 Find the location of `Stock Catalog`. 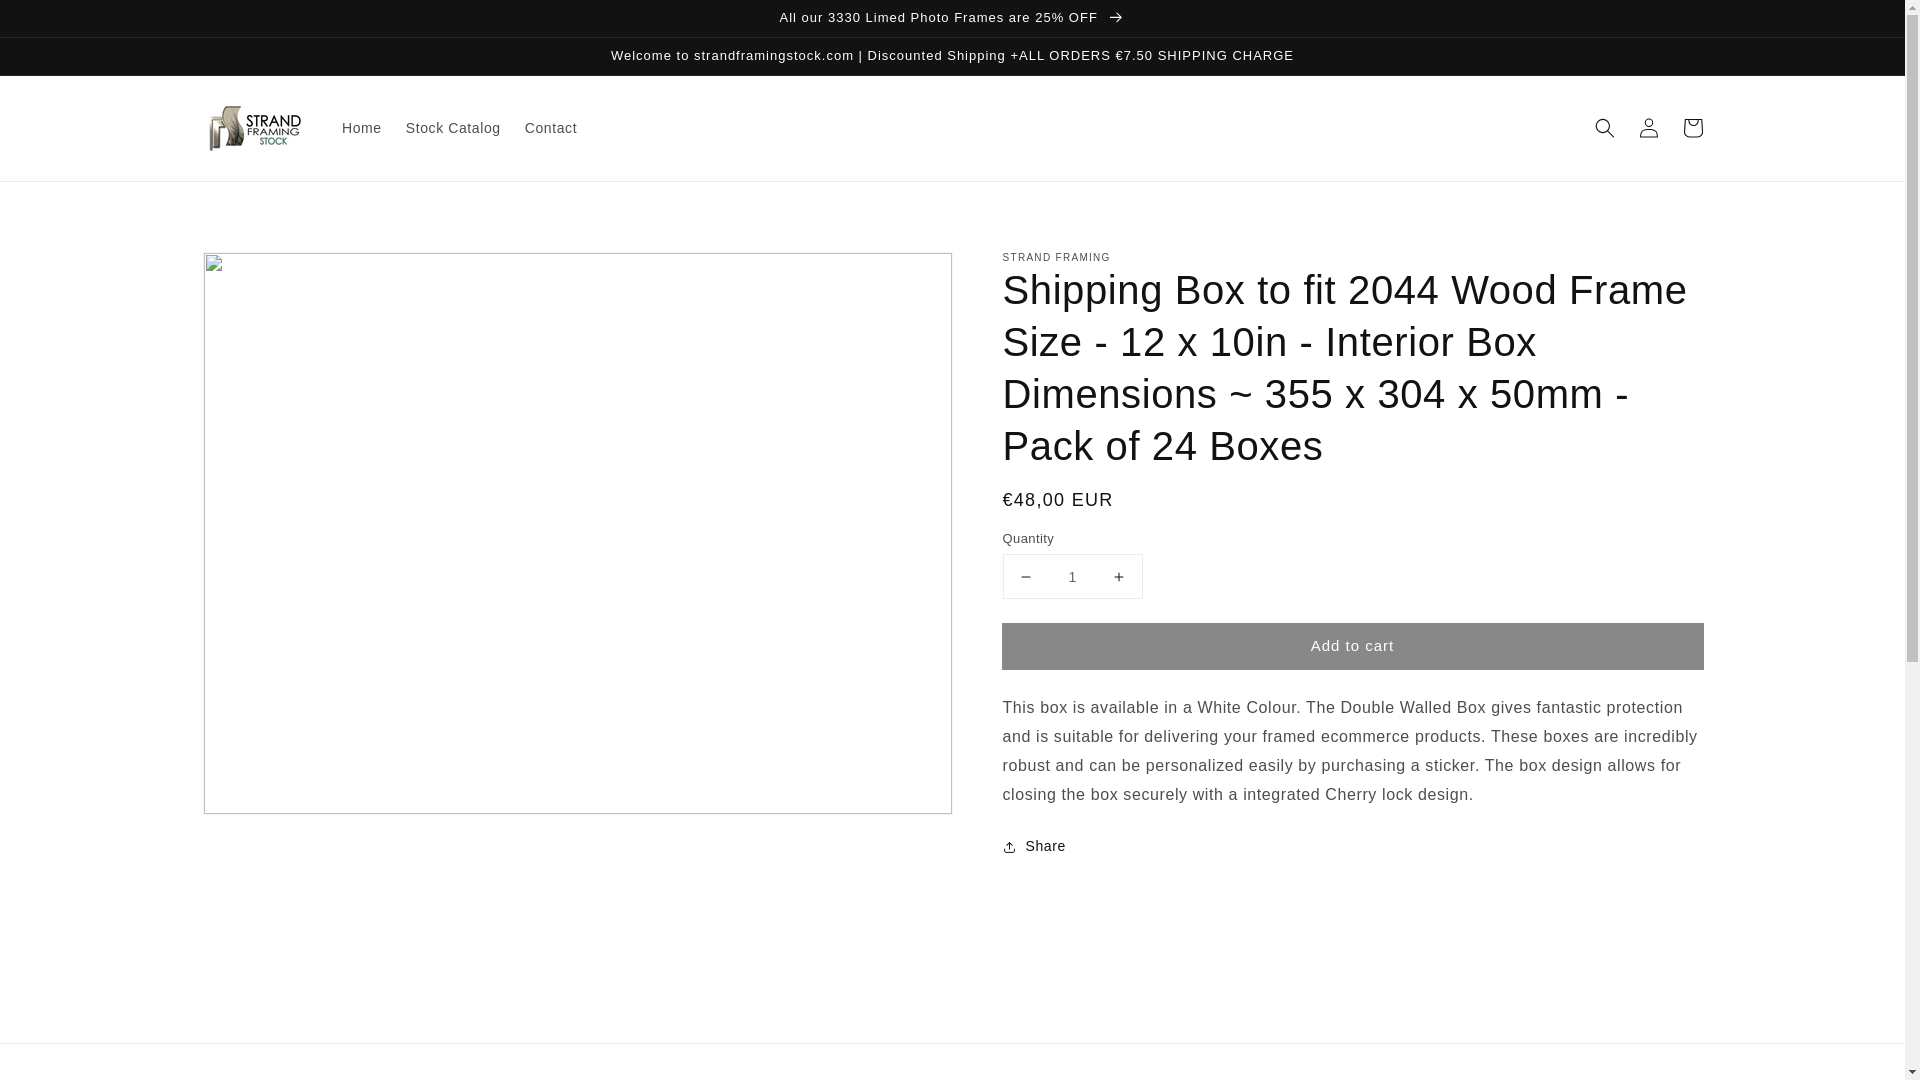

Stock Catalog is located at coordinates (452, 128).